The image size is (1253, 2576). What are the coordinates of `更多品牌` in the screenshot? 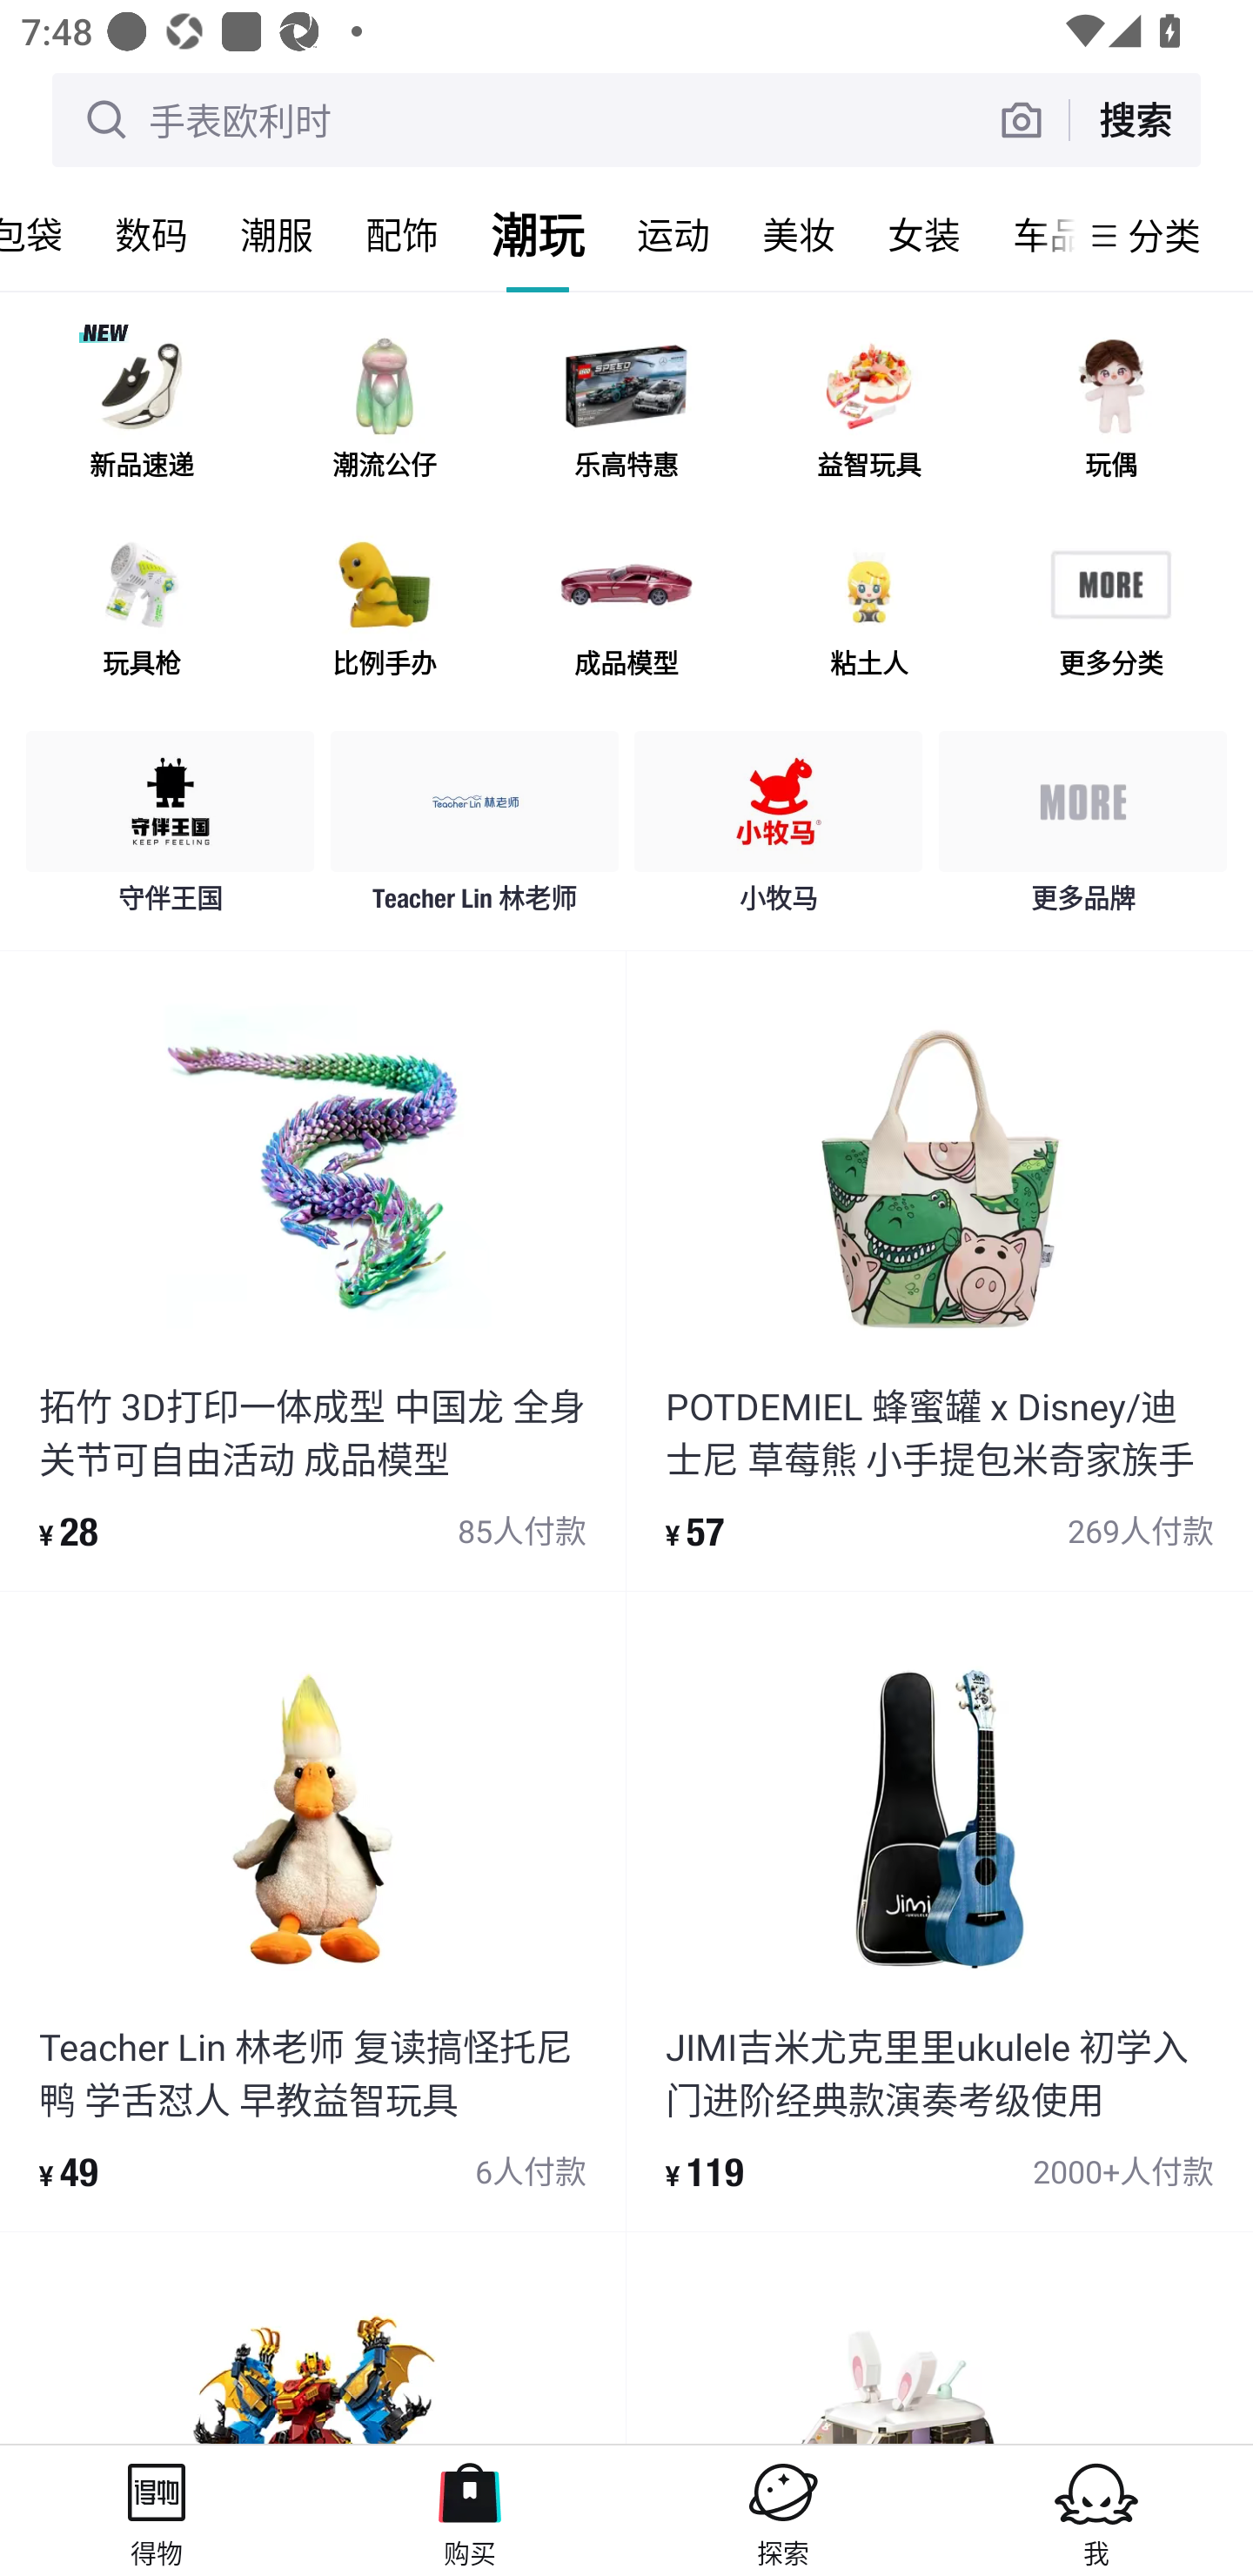 It's located at (1082, 830).